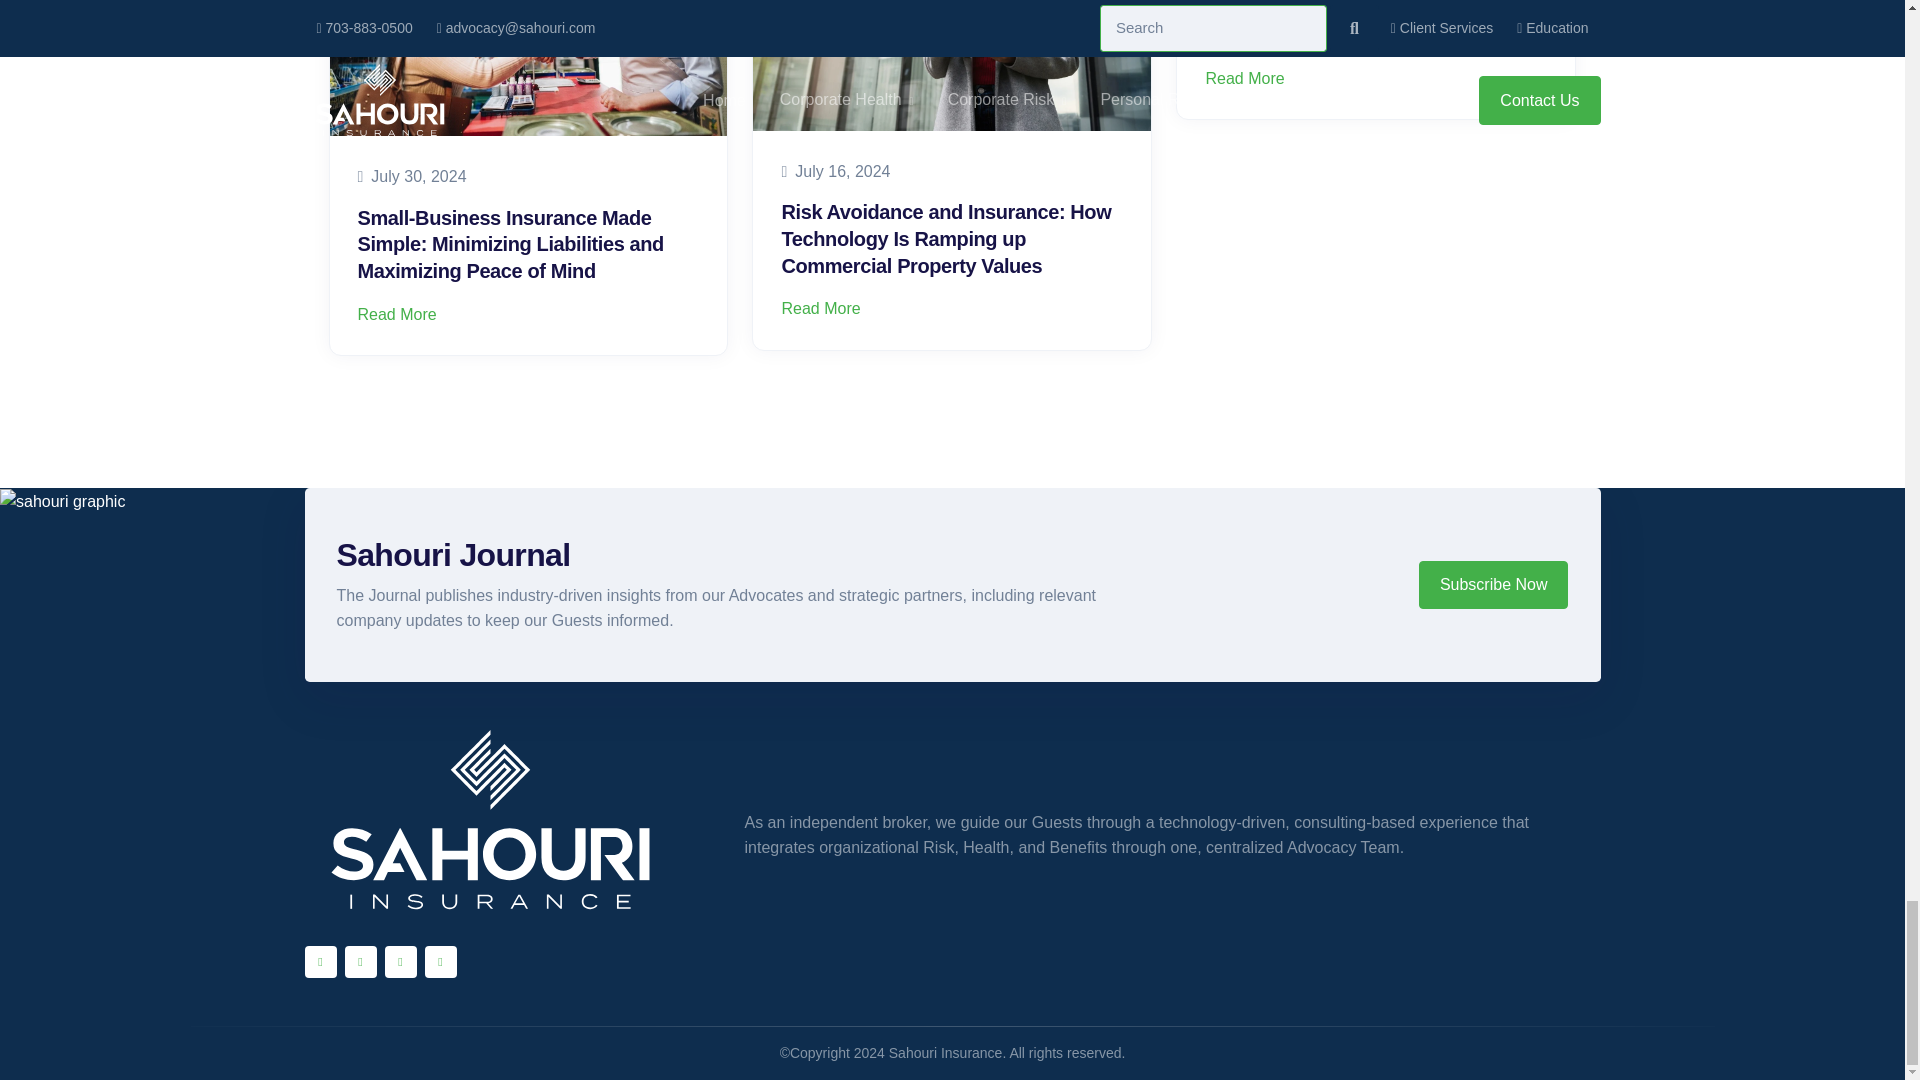 Image resolution: width=1920 pixels, height=1080 pixels. I want to click on commercial insurance, so click(951, 65).